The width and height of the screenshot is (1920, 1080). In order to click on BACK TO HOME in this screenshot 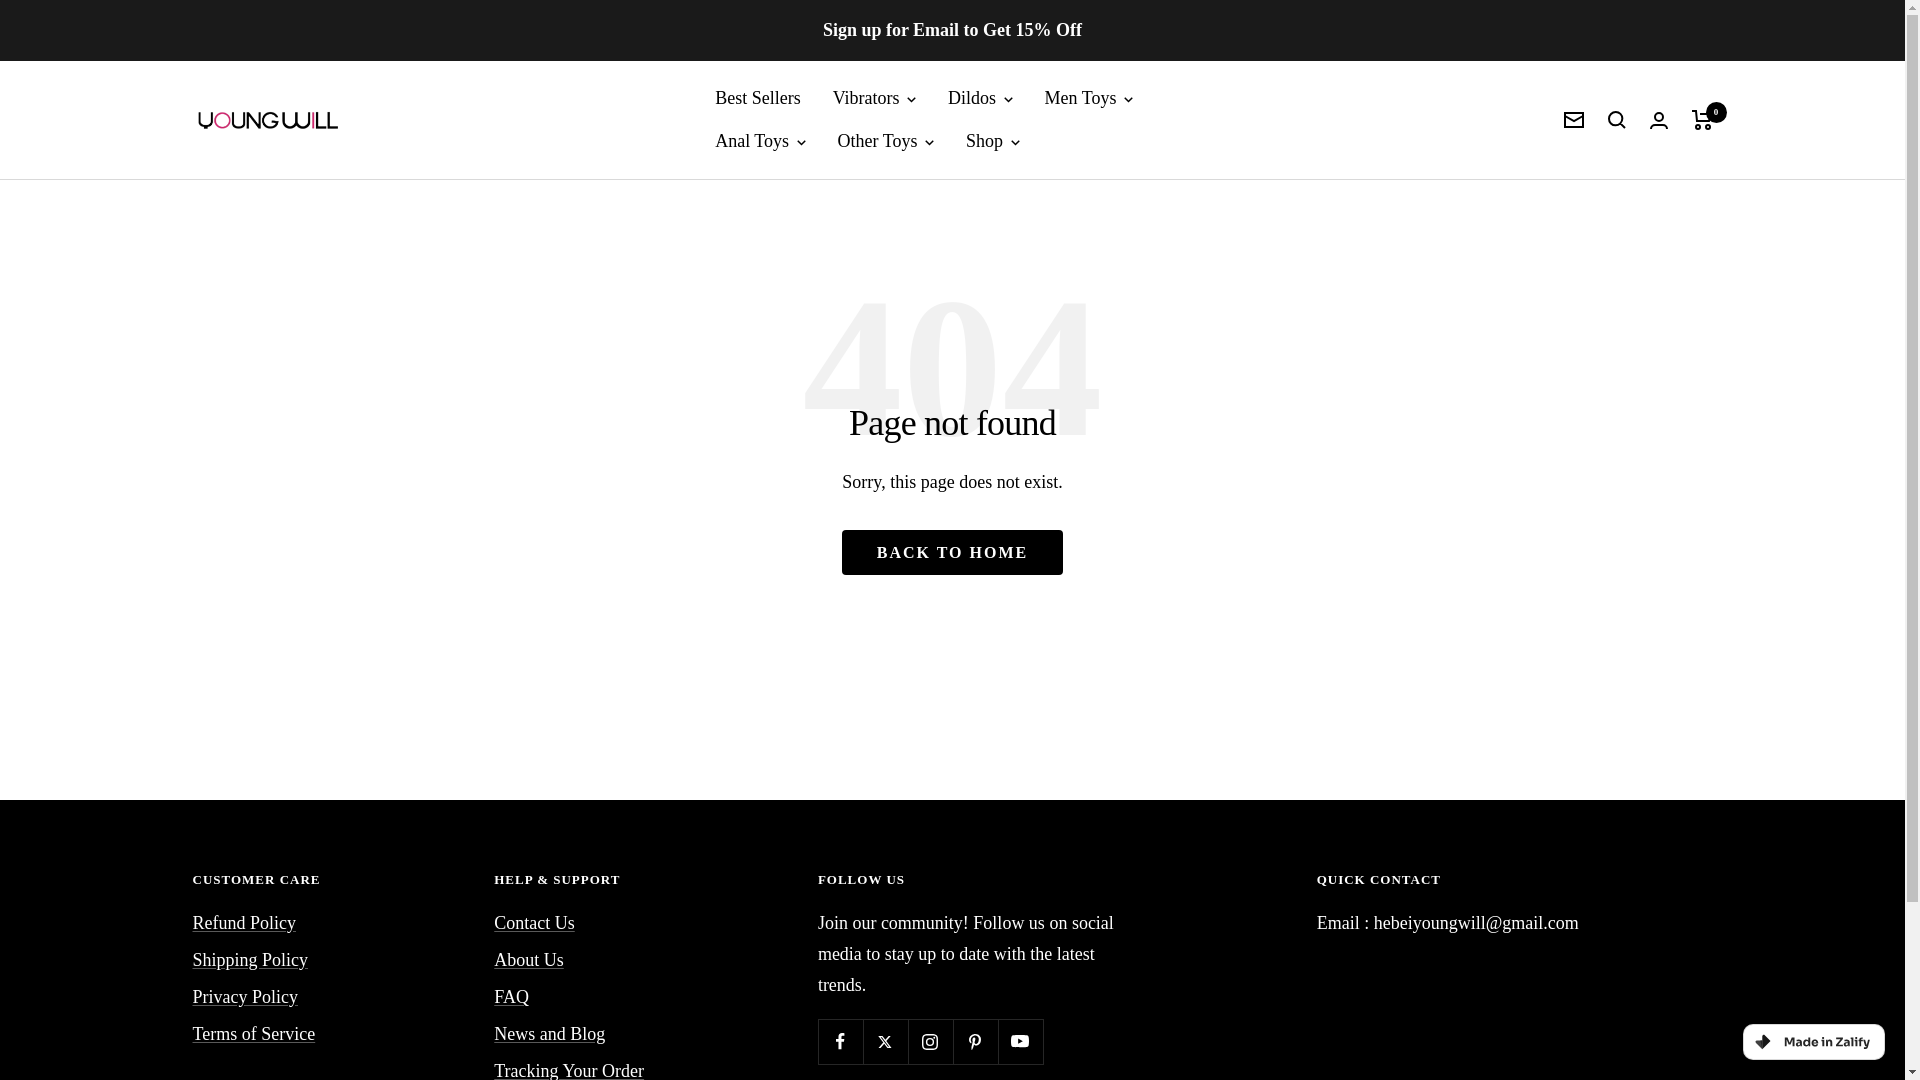, I will do `click(952, 552)`.